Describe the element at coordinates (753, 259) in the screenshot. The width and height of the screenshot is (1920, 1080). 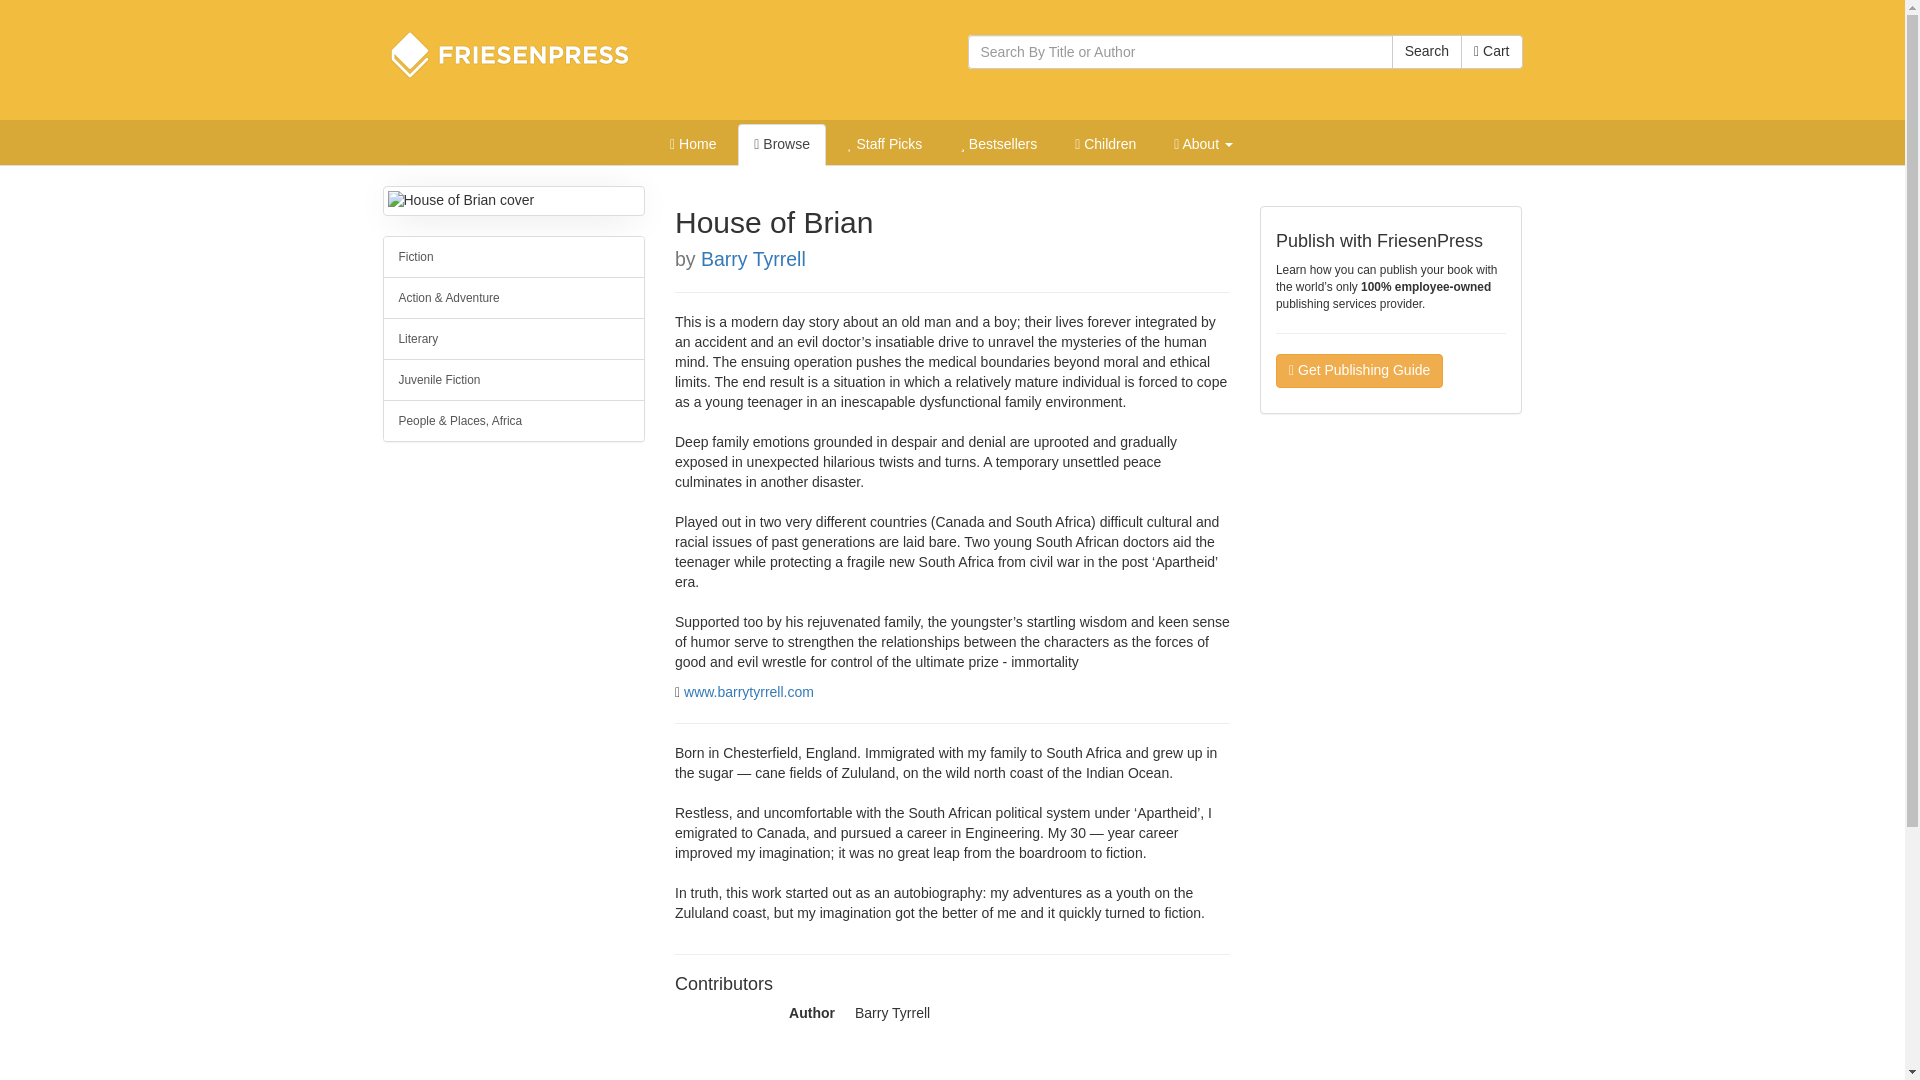
I see `Search for books by Barry Tyrrell` at that location.